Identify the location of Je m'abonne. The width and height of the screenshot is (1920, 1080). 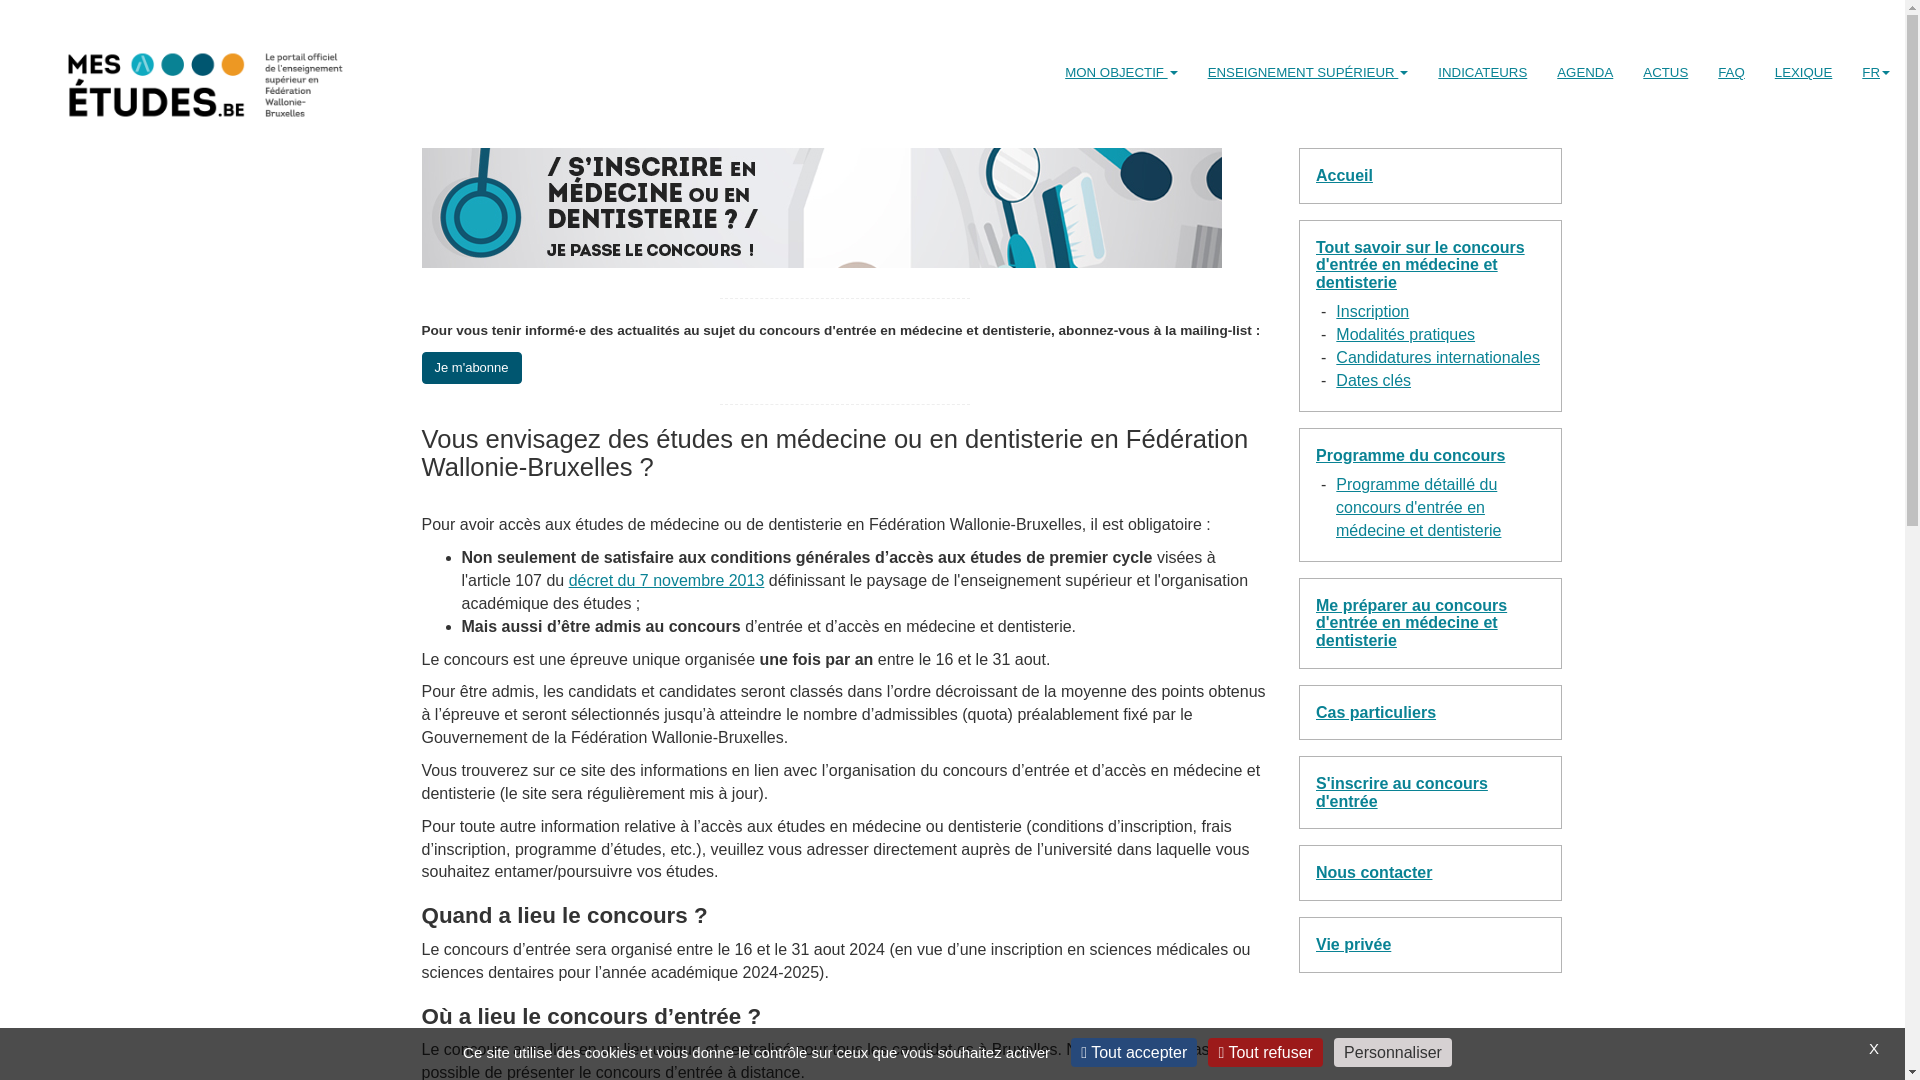
(472, 368).